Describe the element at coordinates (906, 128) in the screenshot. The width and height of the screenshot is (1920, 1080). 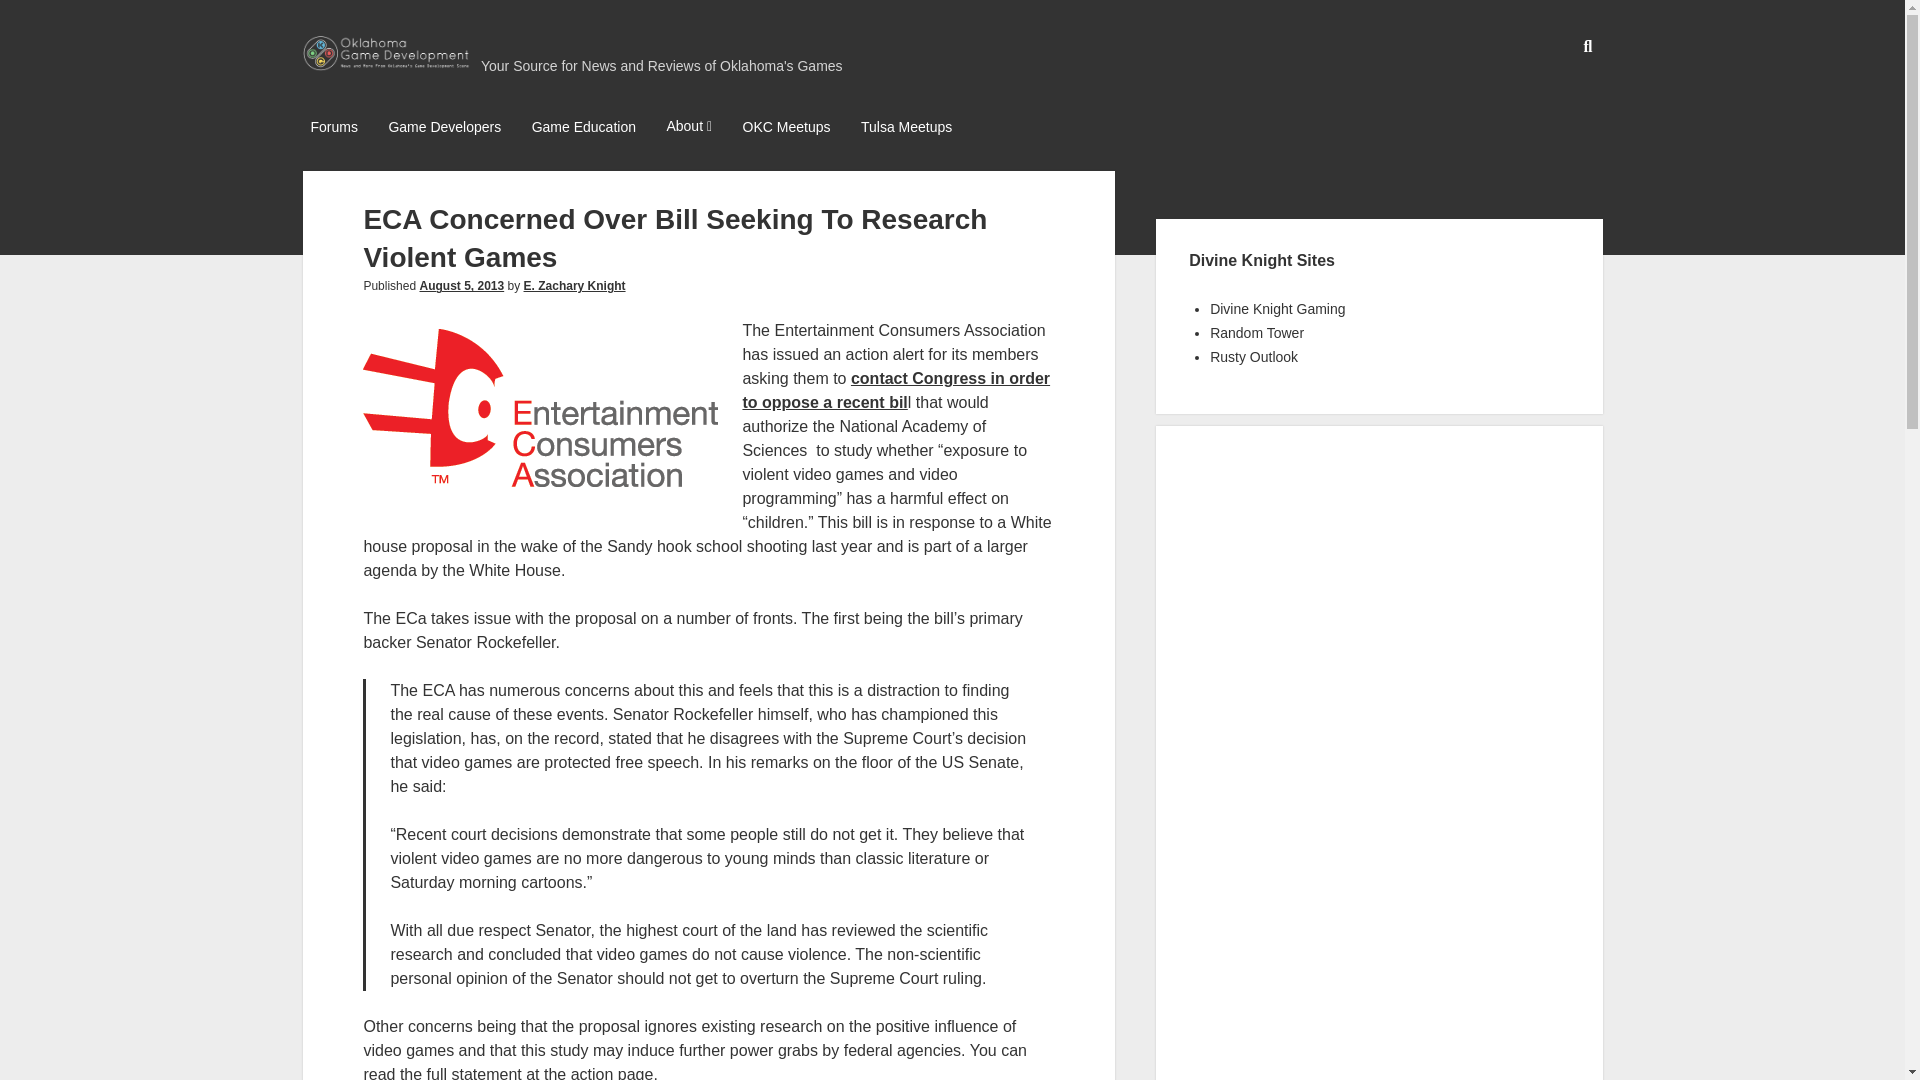
I see `Tulsa Meetups` at that location.